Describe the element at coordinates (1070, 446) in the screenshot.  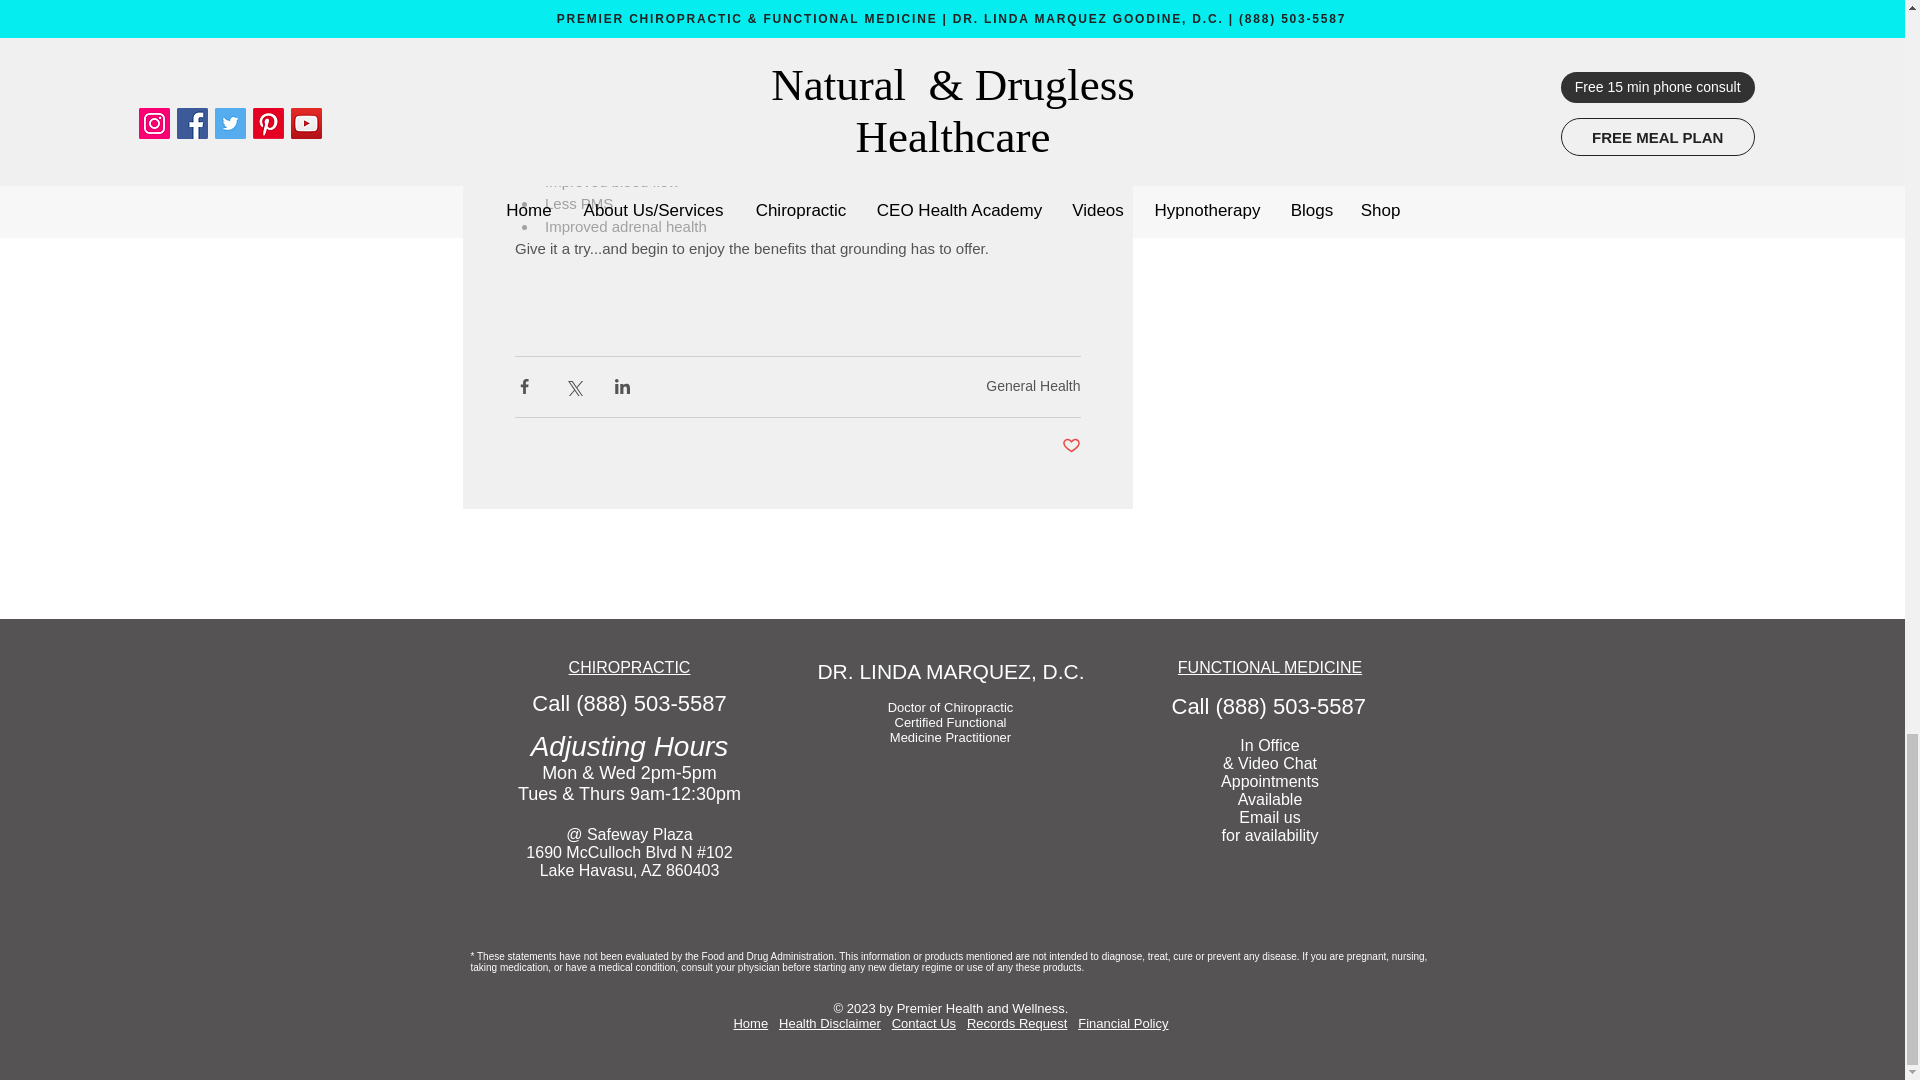
I see `Post not marked as liked` at that location.